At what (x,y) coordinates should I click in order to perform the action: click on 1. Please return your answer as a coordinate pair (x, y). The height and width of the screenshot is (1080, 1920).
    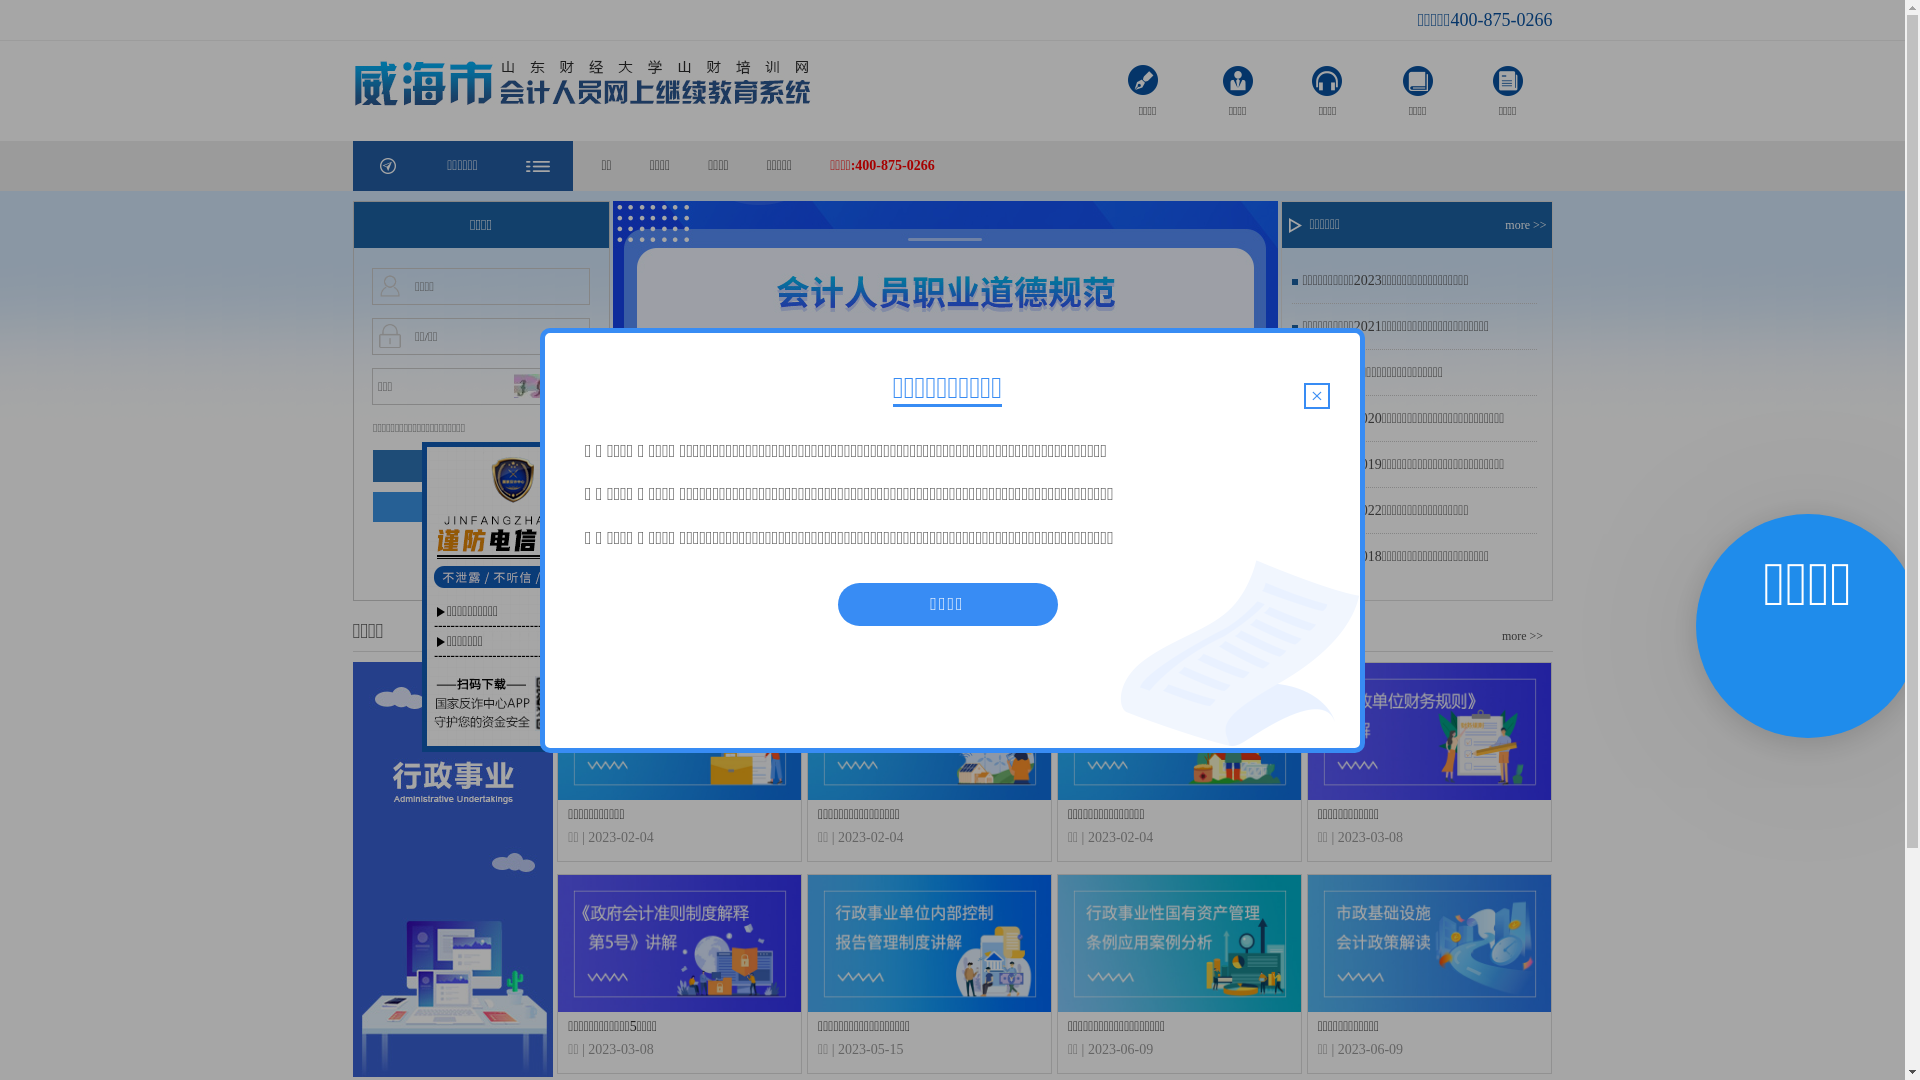
    Looking at the image, I should click on (923, 578).